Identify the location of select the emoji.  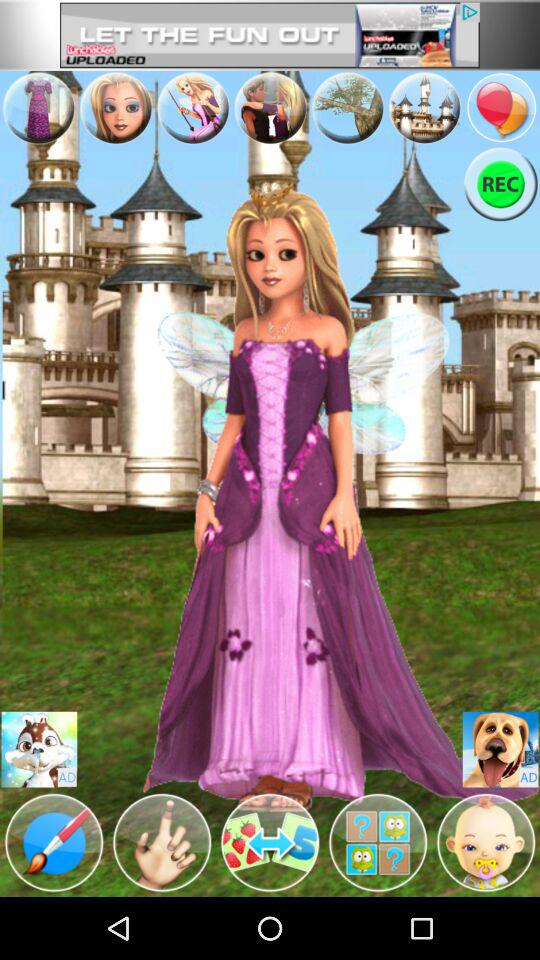
(39, 750).